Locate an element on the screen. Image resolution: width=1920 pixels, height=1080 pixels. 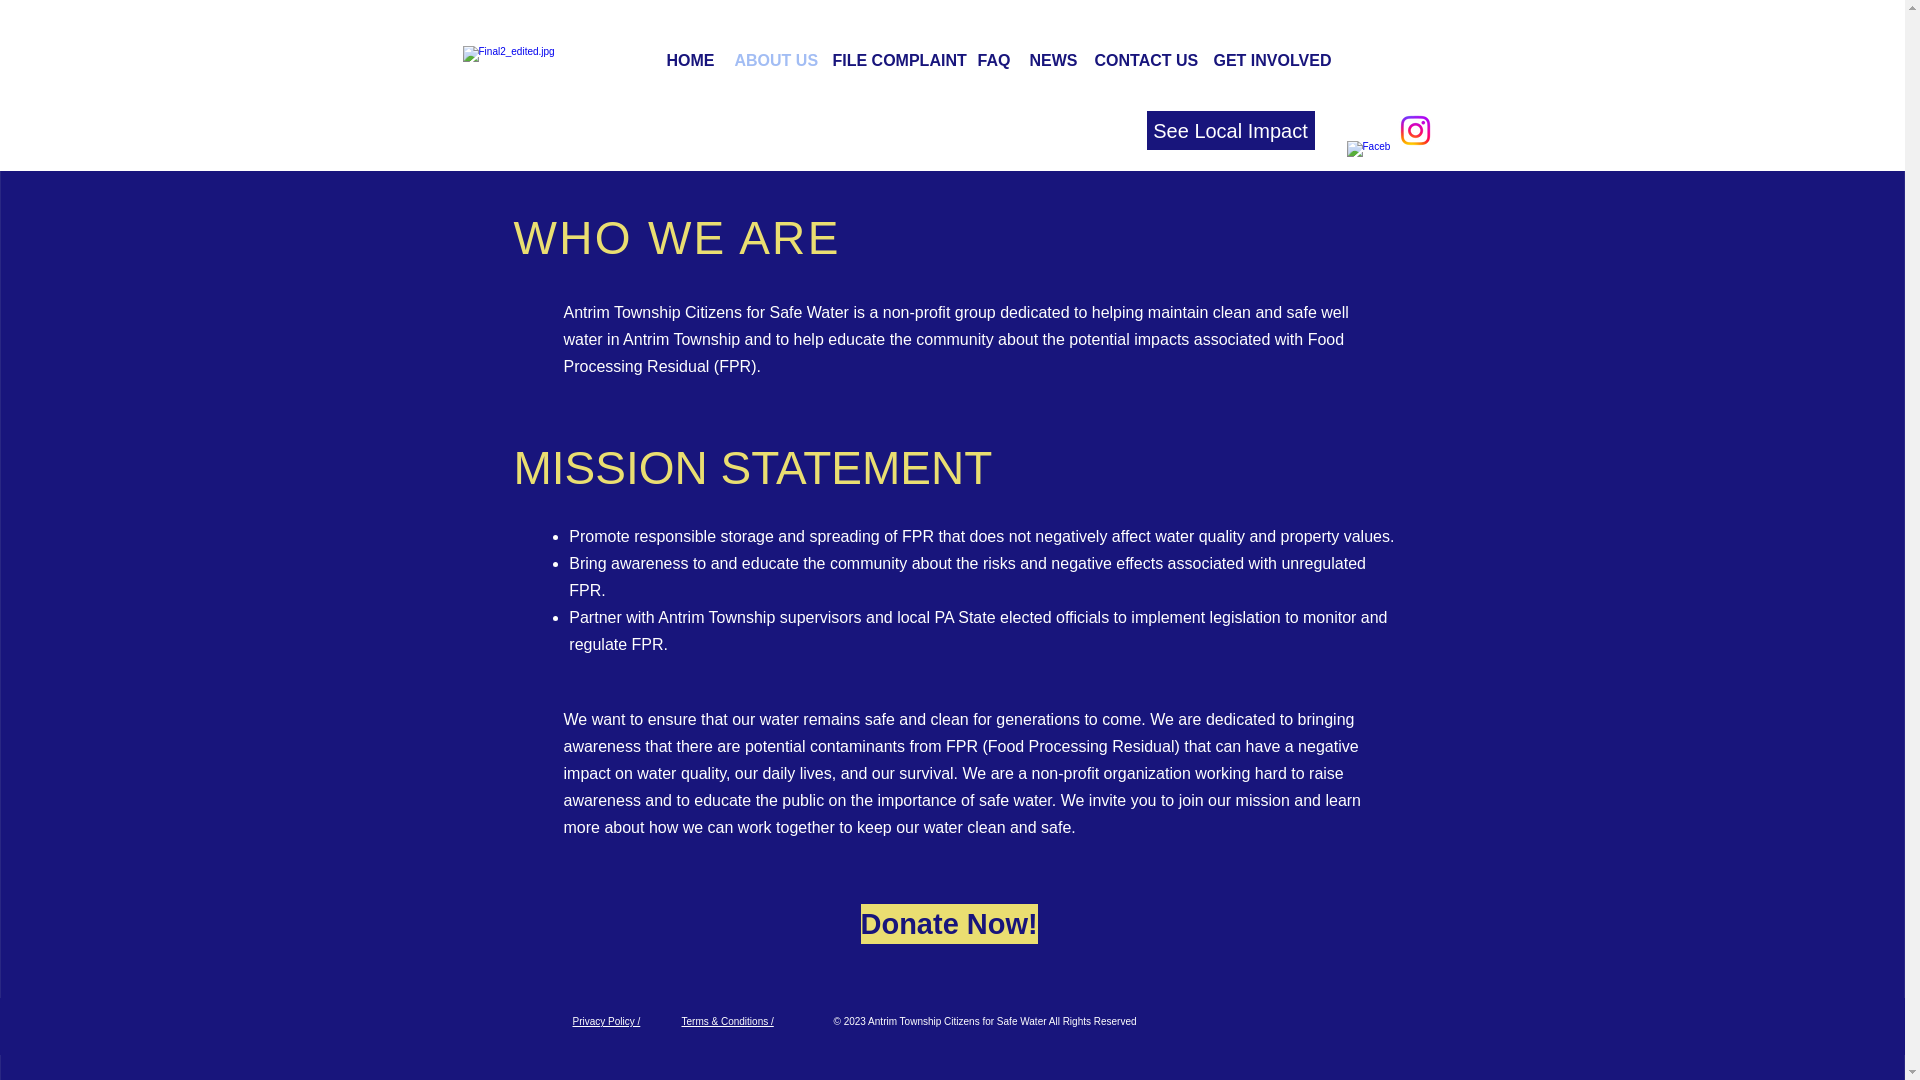
NEWS is located at coordinates (1052, 60).